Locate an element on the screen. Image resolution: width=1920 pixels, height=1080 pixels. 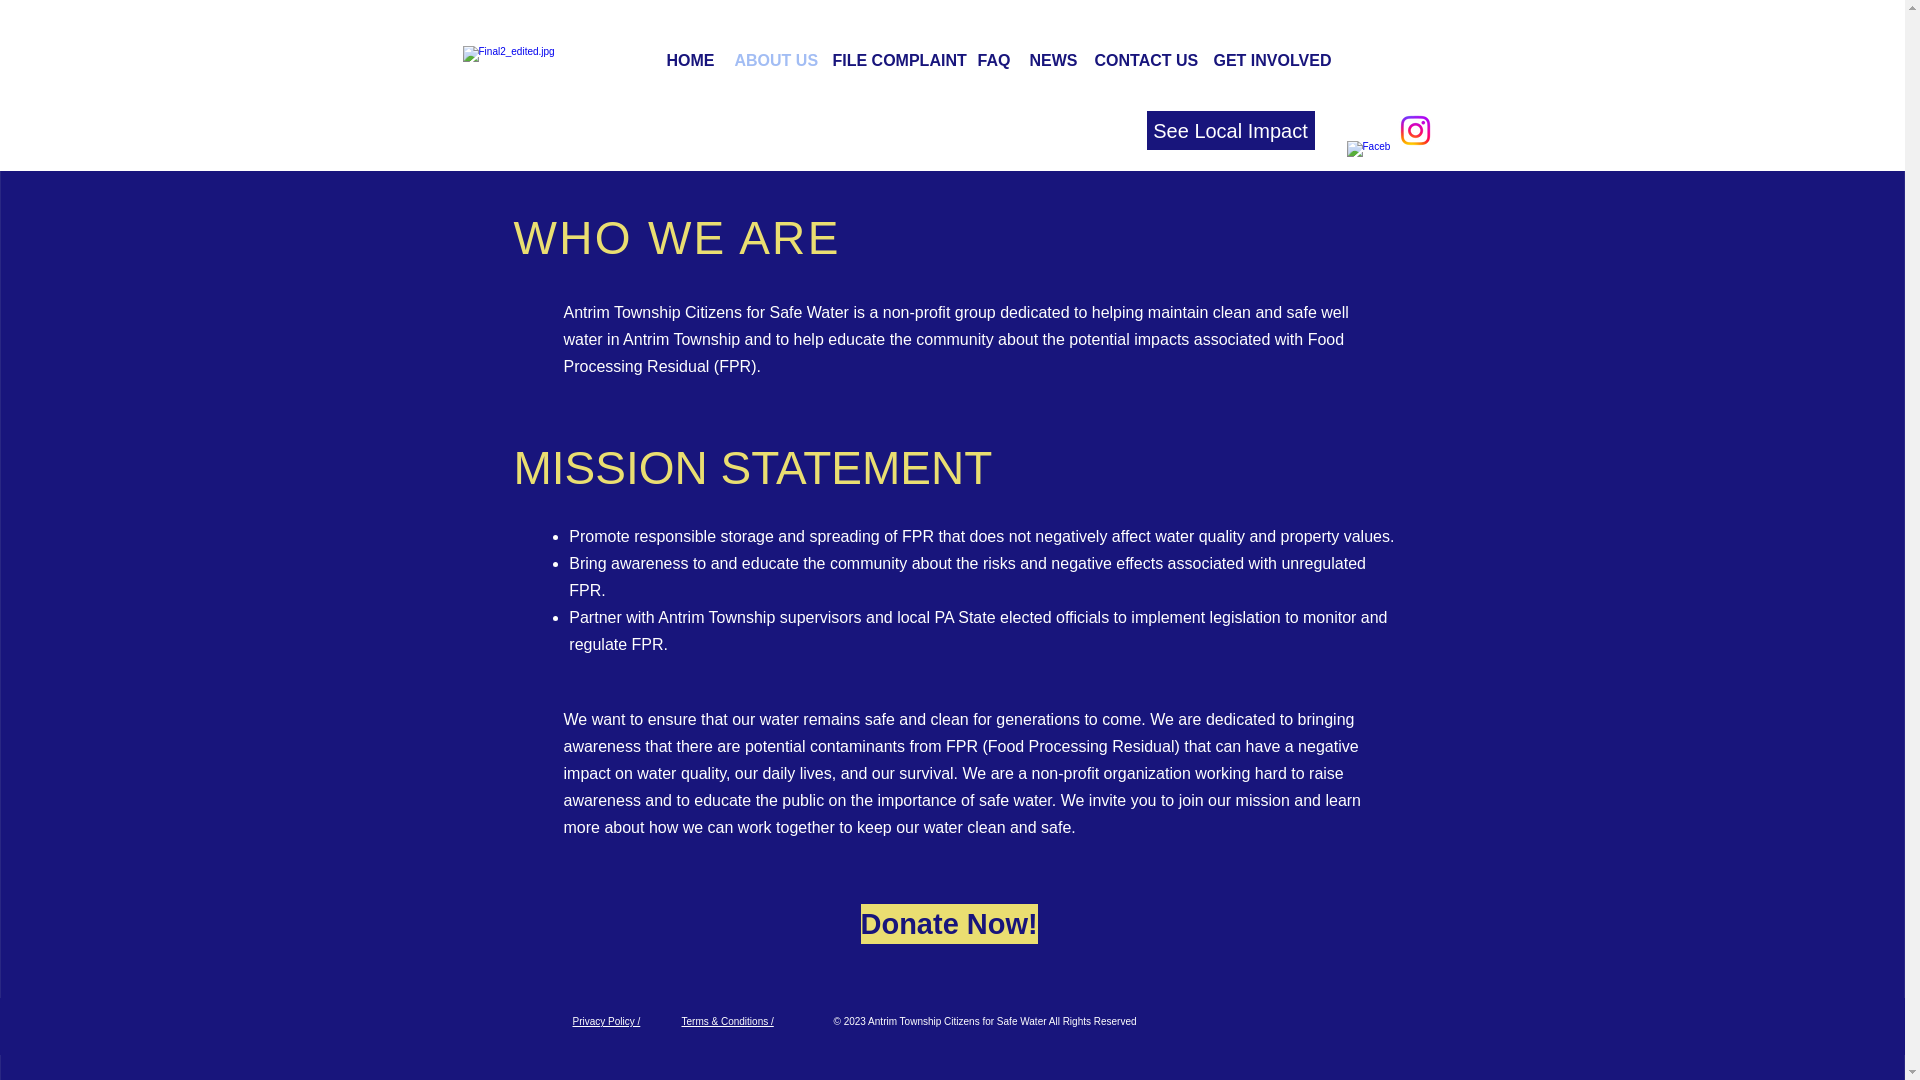
NEWS is located at coordinates (1052, 60).